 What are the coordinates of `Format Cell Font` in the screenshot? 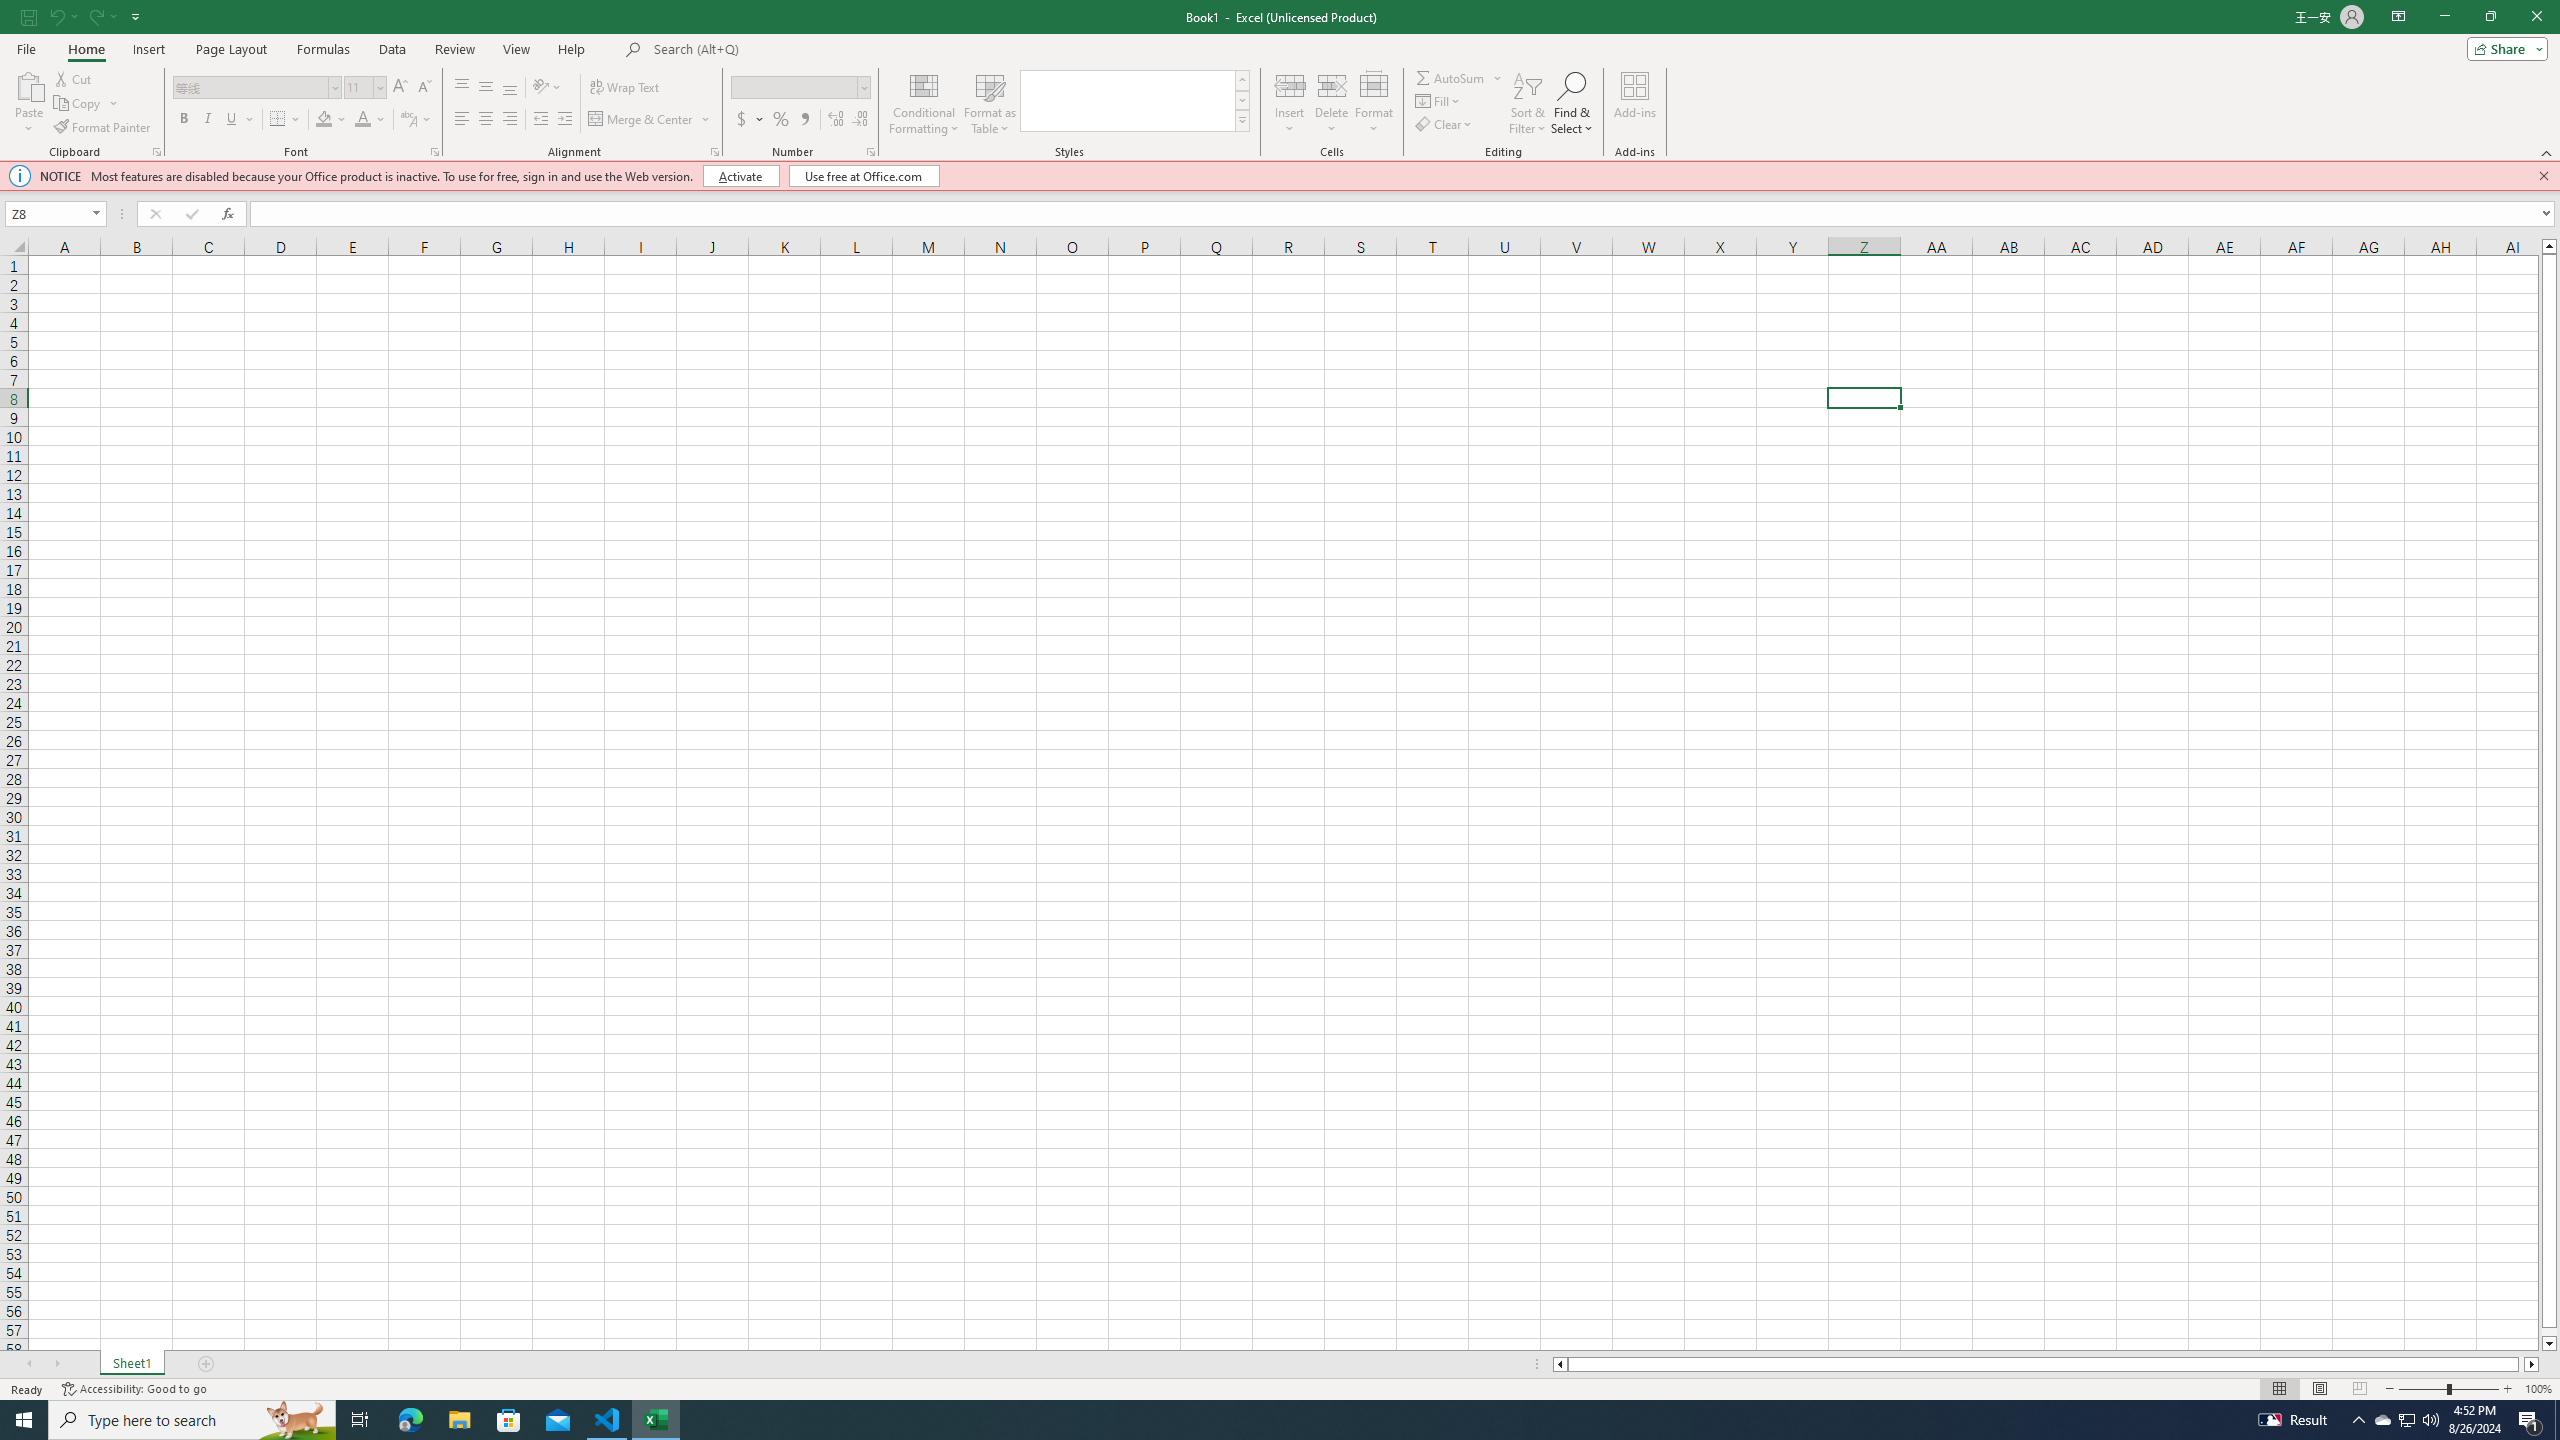 It's located at (434, 152).